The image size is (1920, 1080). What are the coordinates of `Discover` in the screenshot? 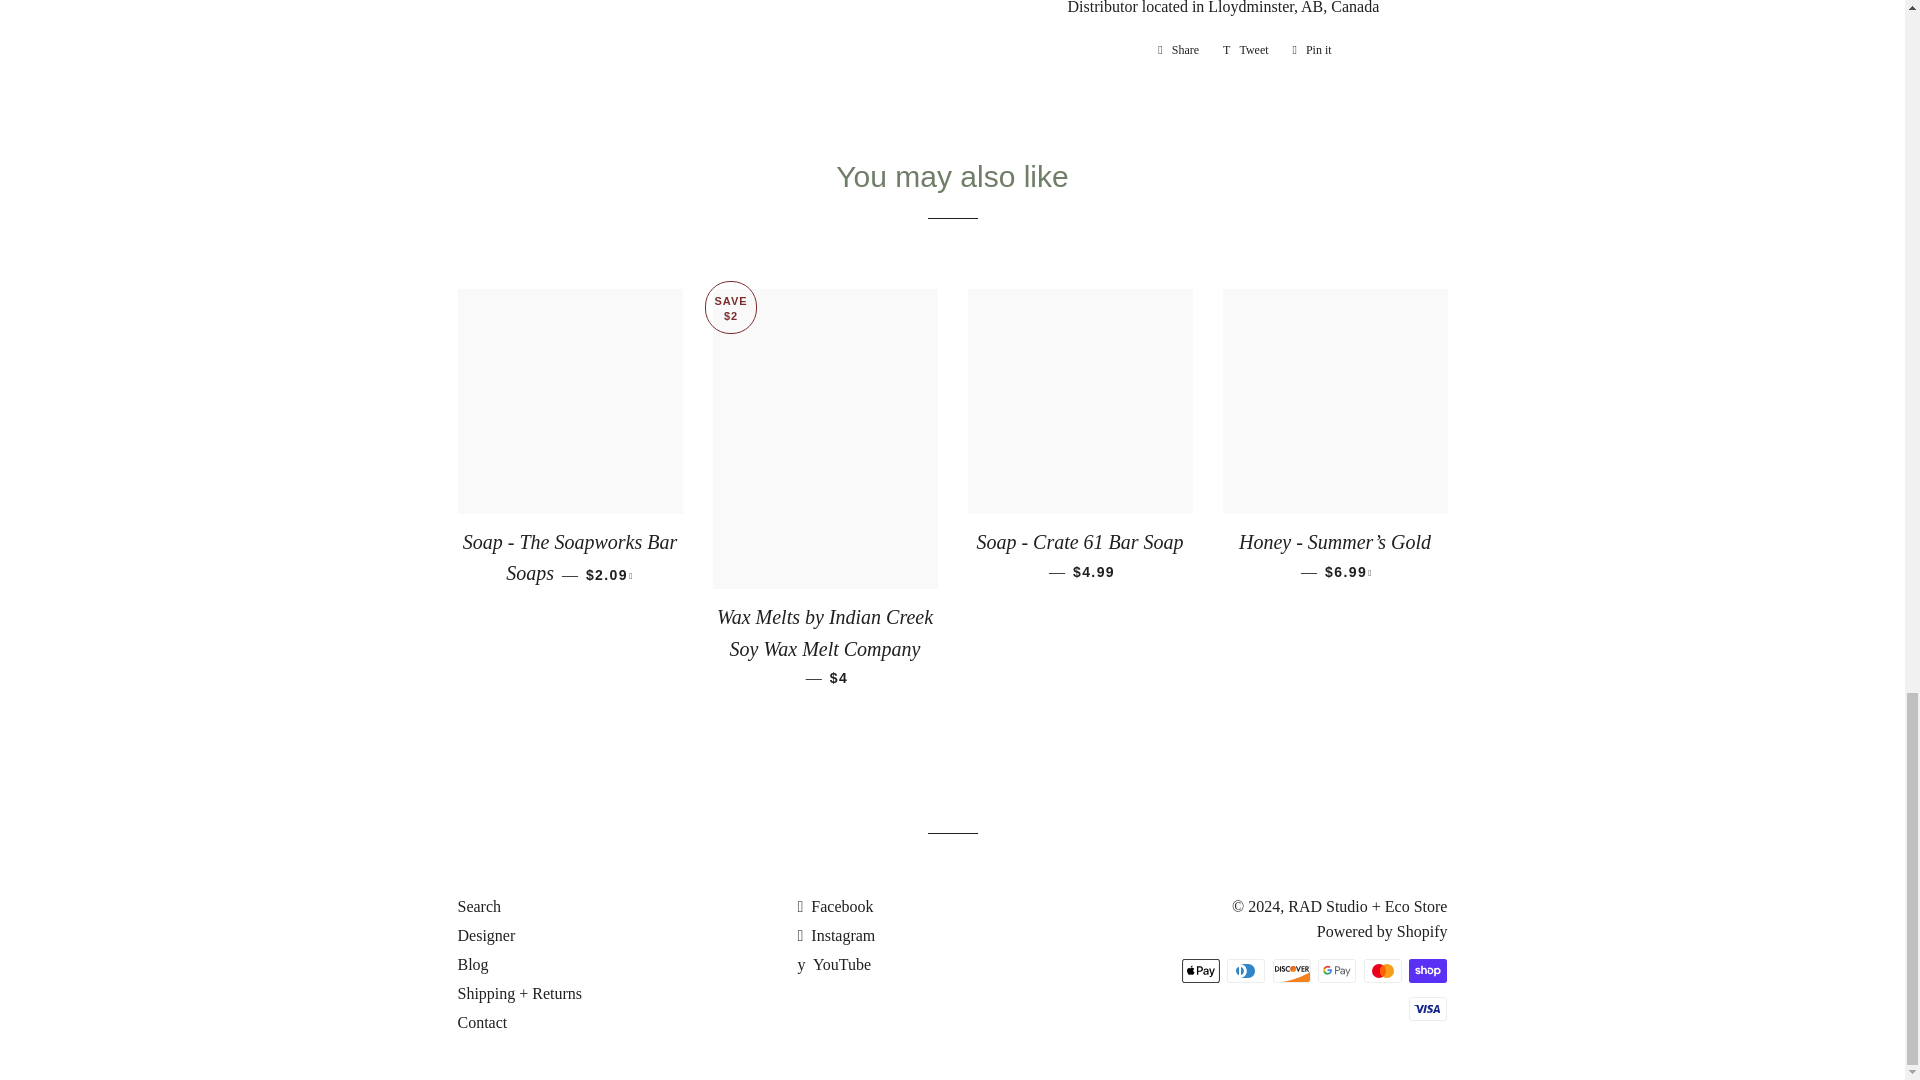 It's located at (1292, 970).